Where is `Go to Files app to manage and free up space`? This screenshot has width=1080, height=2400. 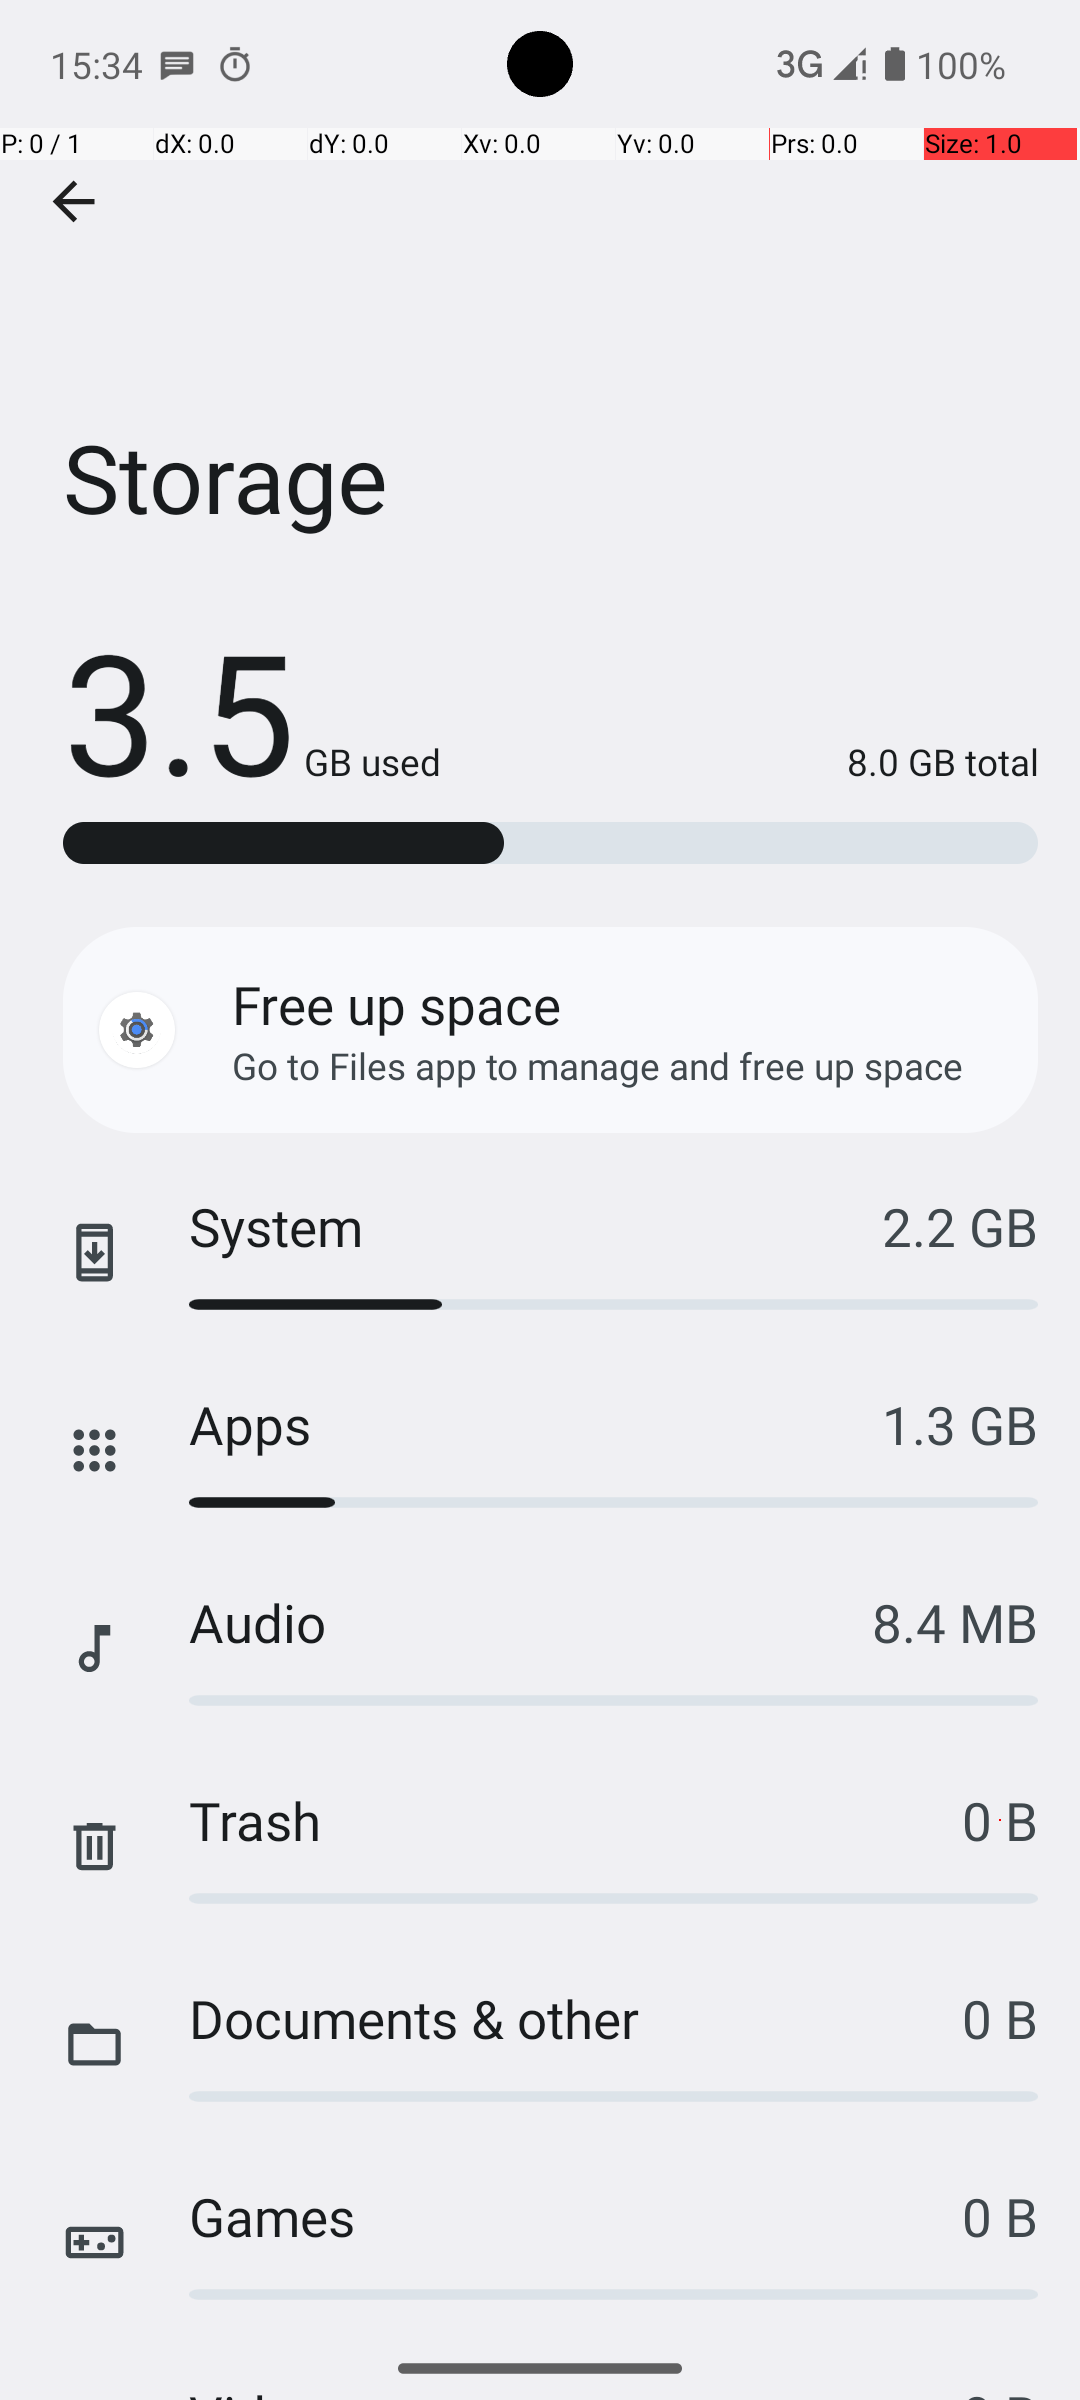
Go to Files app to manage and free up space is located at coordinates (598, 1066).